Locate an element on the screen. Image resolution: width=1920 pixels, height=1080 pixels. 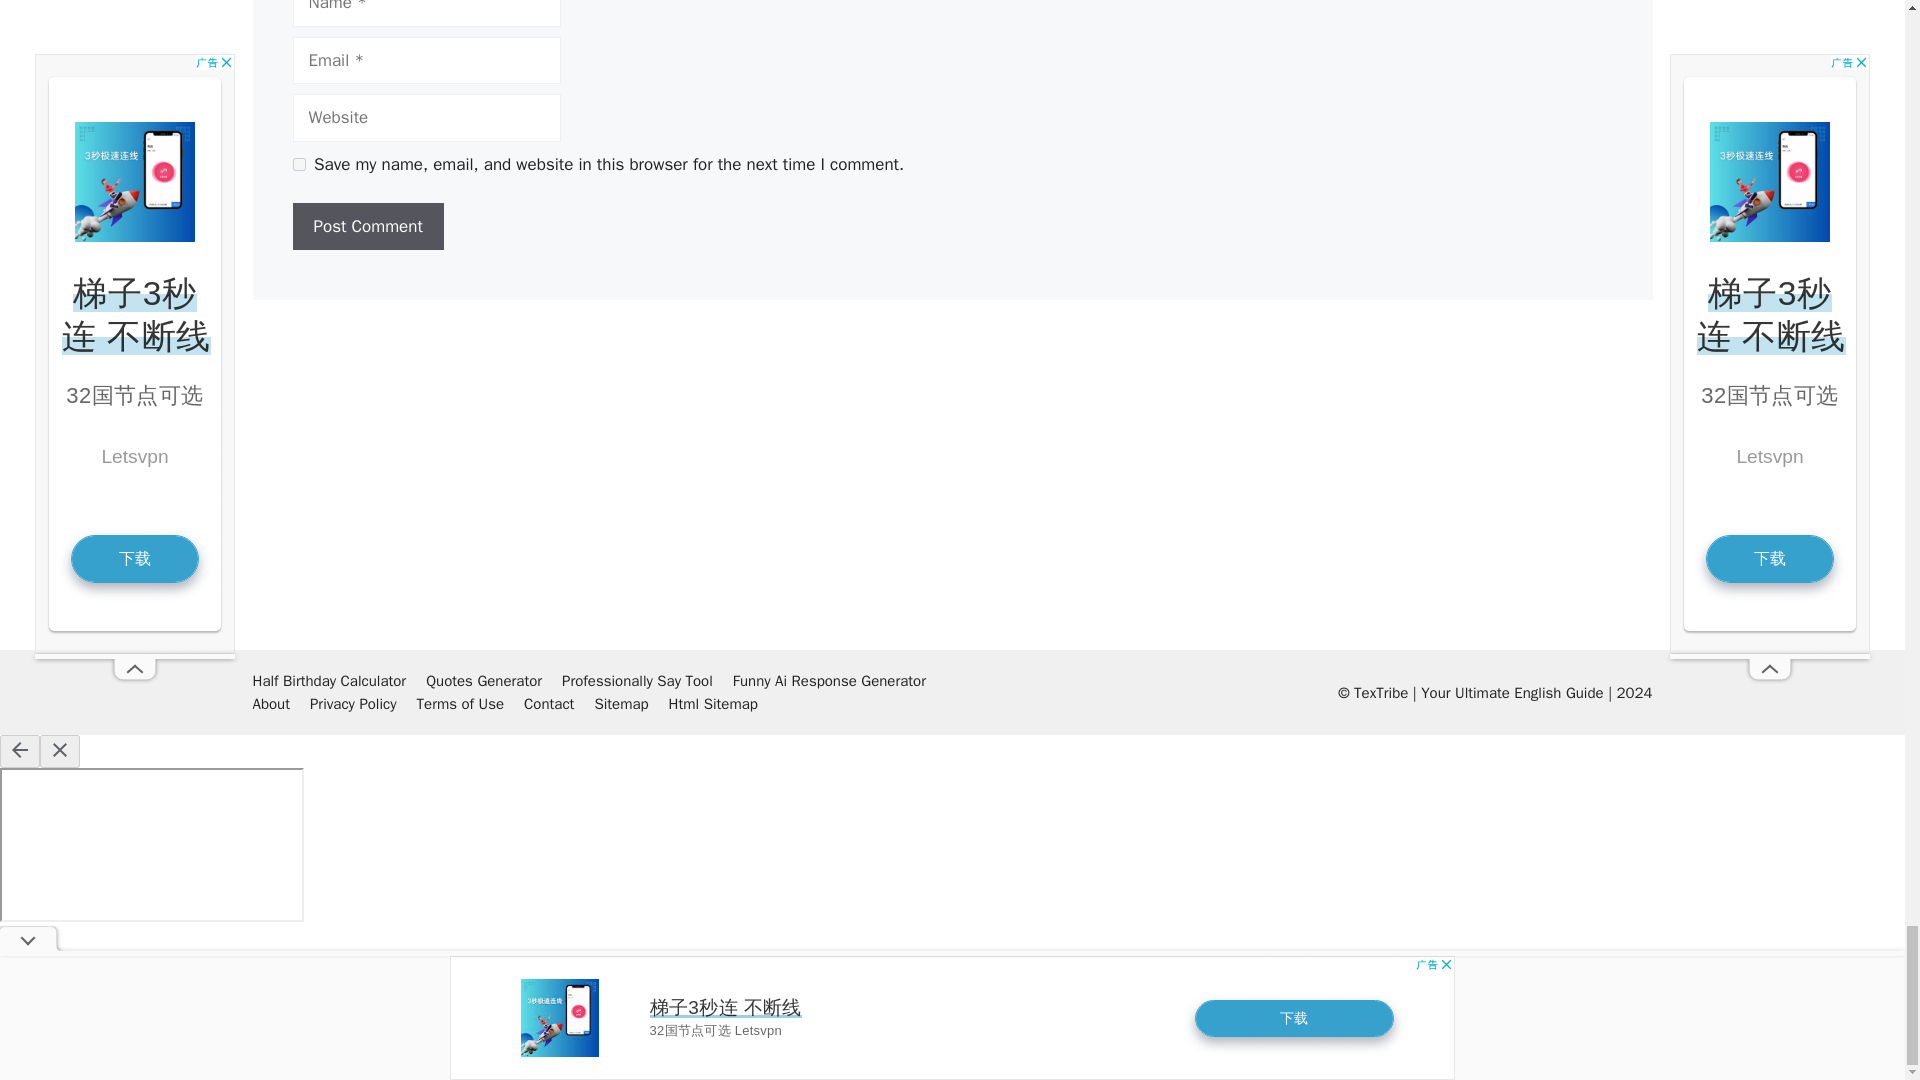
yes is located at coordinates (298, 164).